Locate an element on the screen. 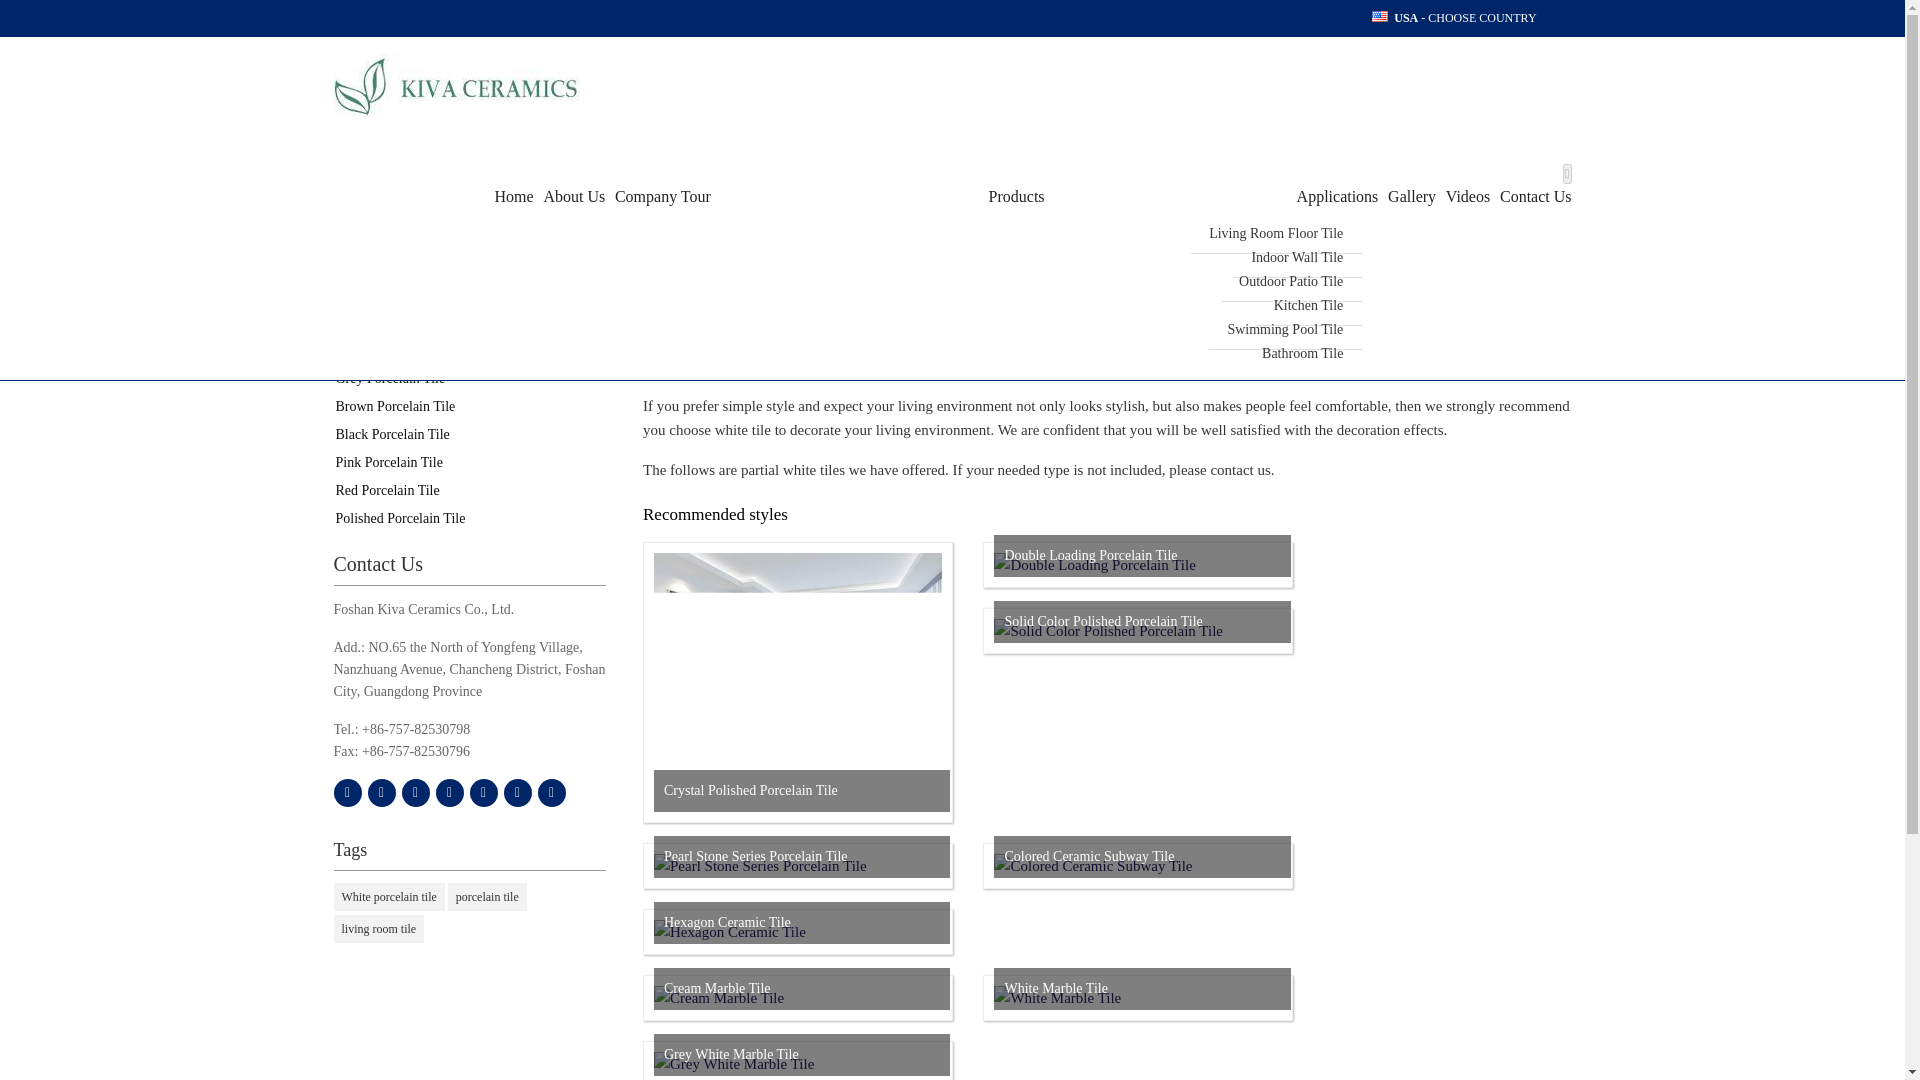  White Porcelain Tile is located at coordinates (470, 322).